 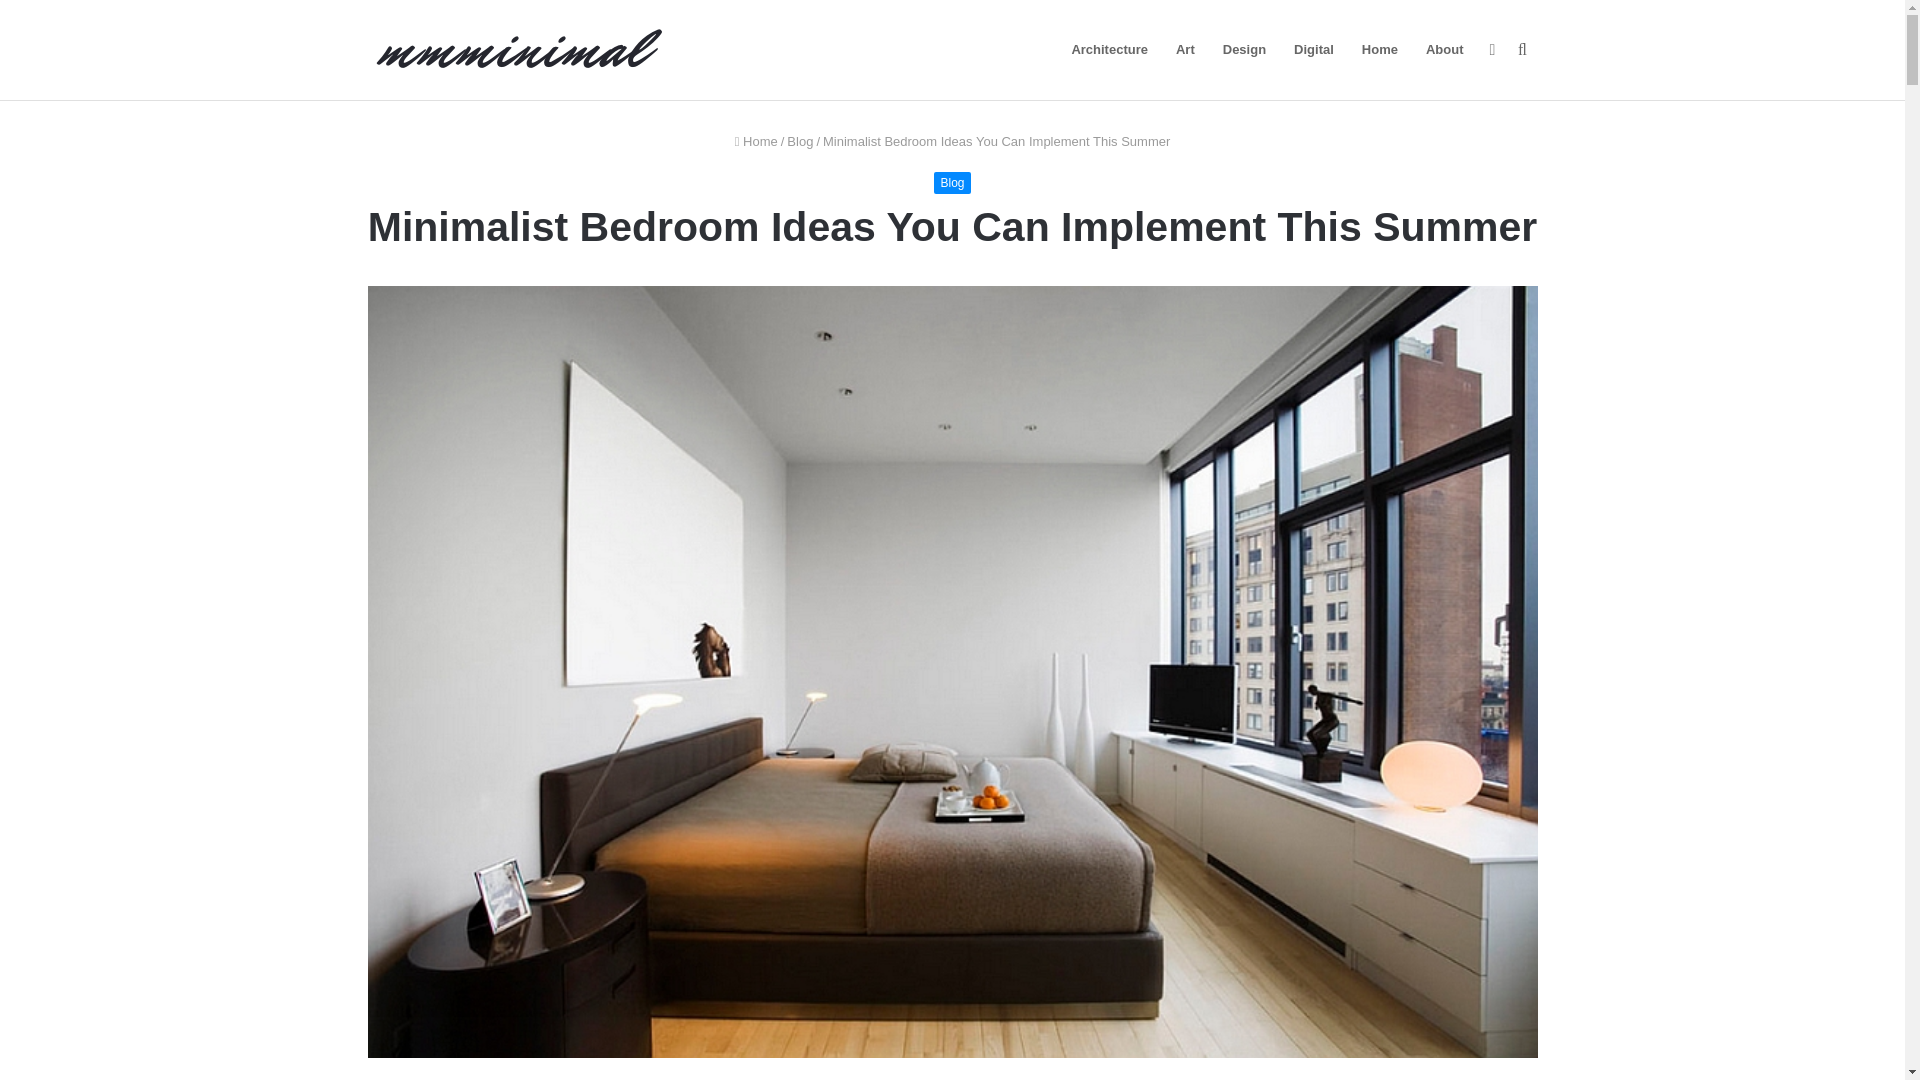 I want to click on Blog, so click(x=951, y=182).